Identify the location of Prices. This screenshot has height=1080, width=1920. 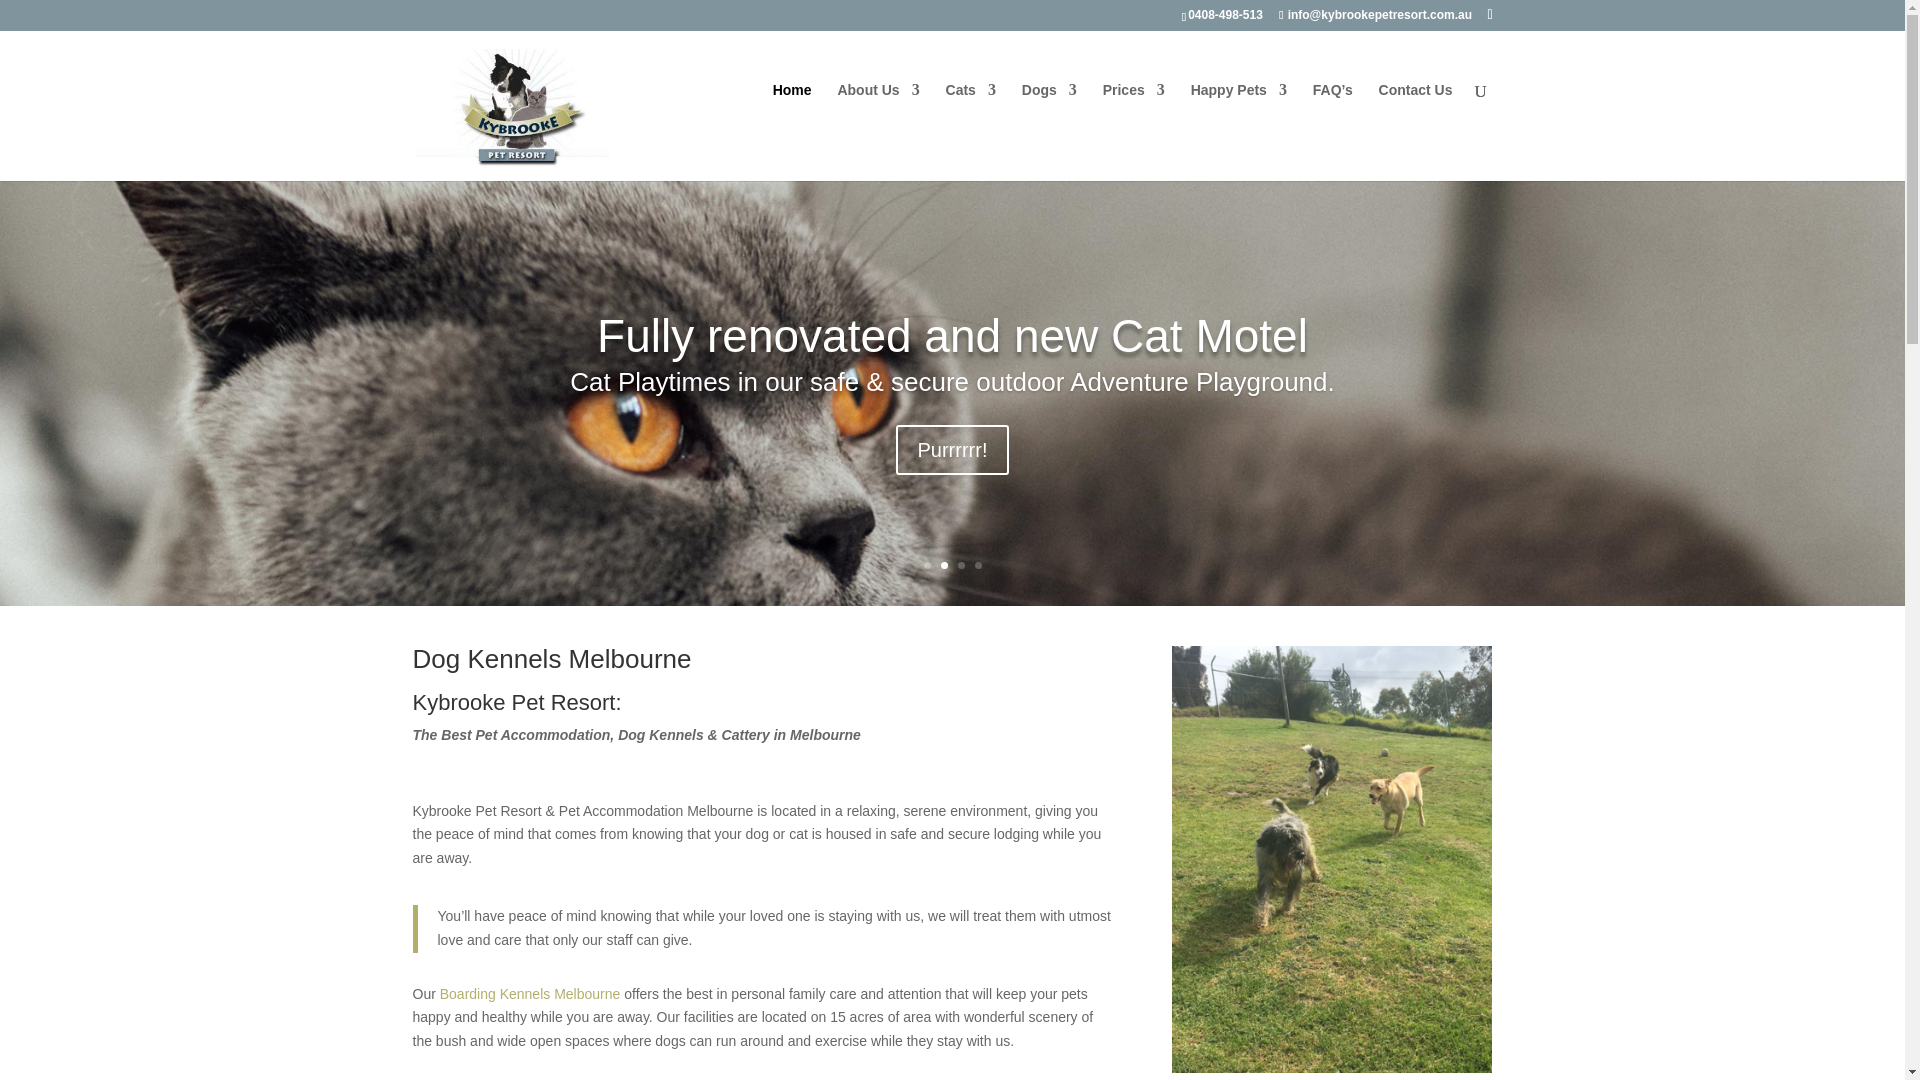
(1134, 116).